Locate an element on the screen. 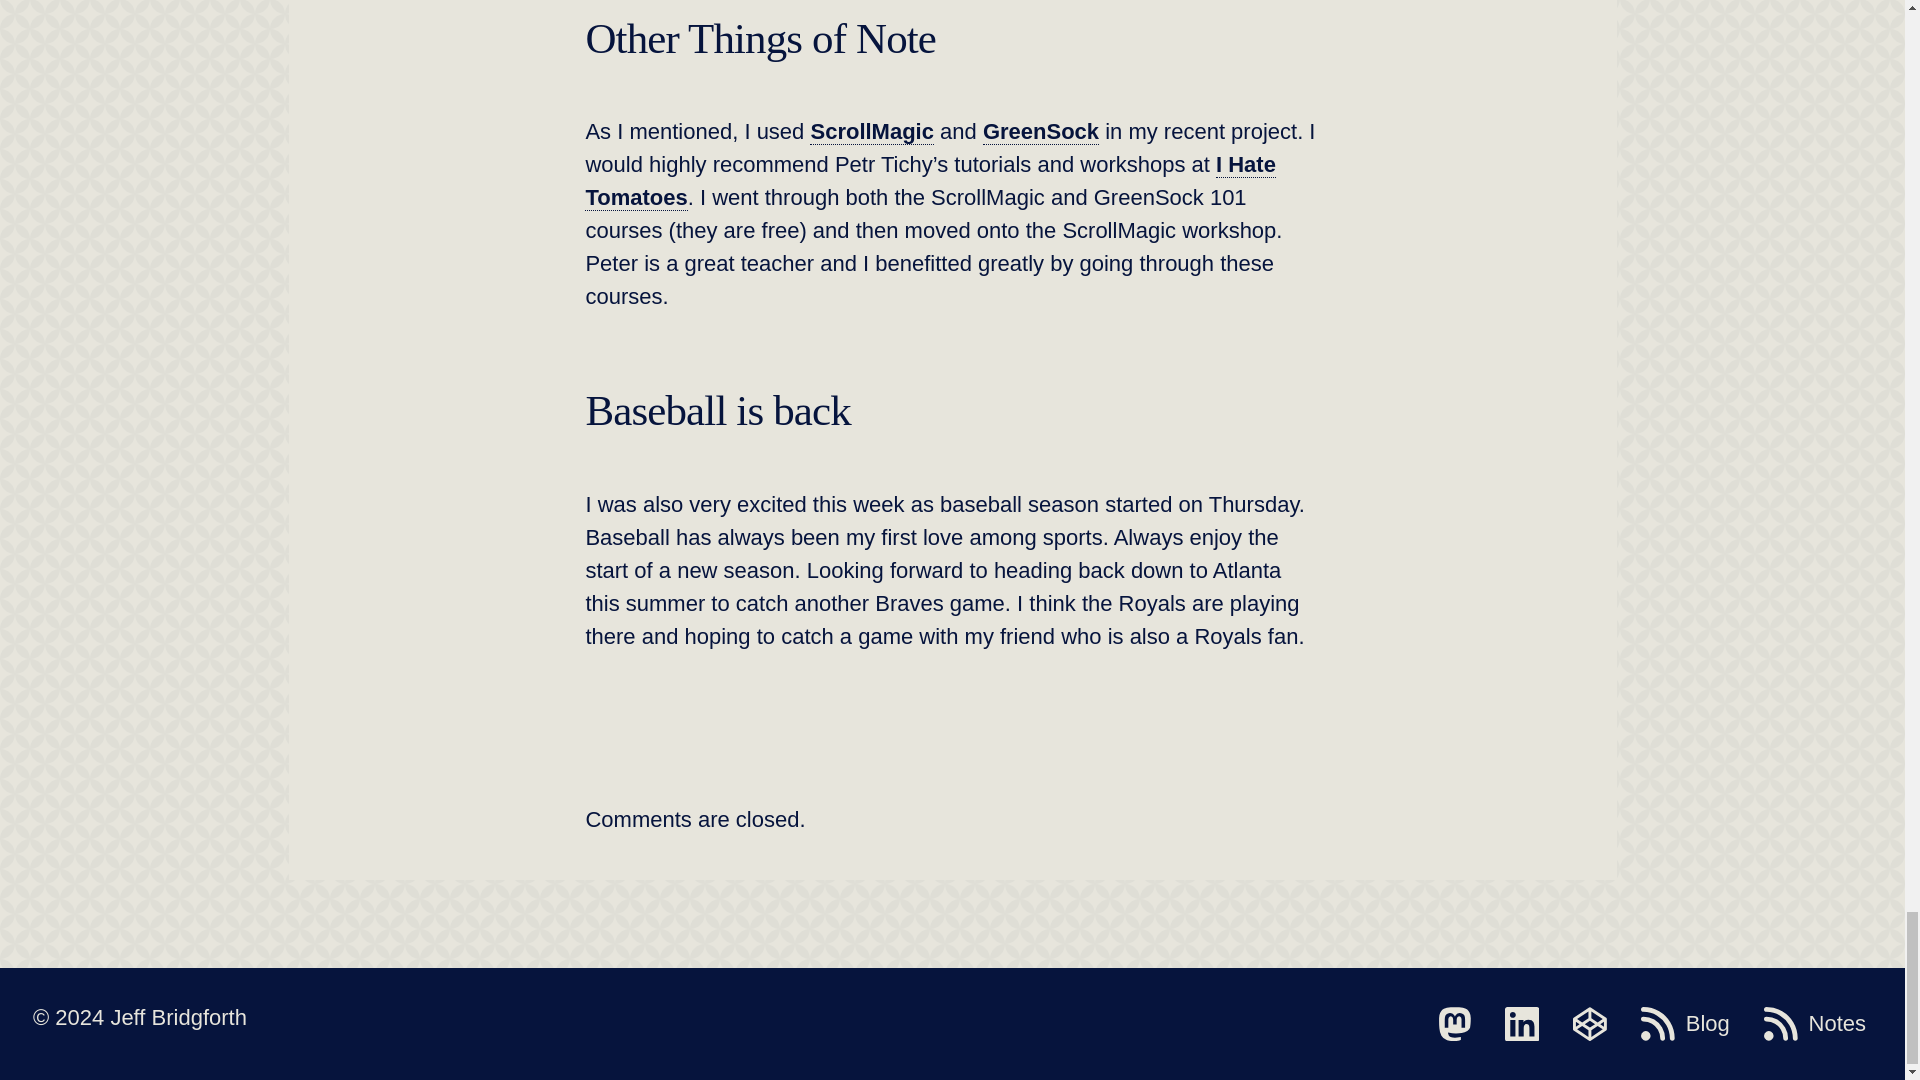  GreenSock is located at coordinates (1040, 131).